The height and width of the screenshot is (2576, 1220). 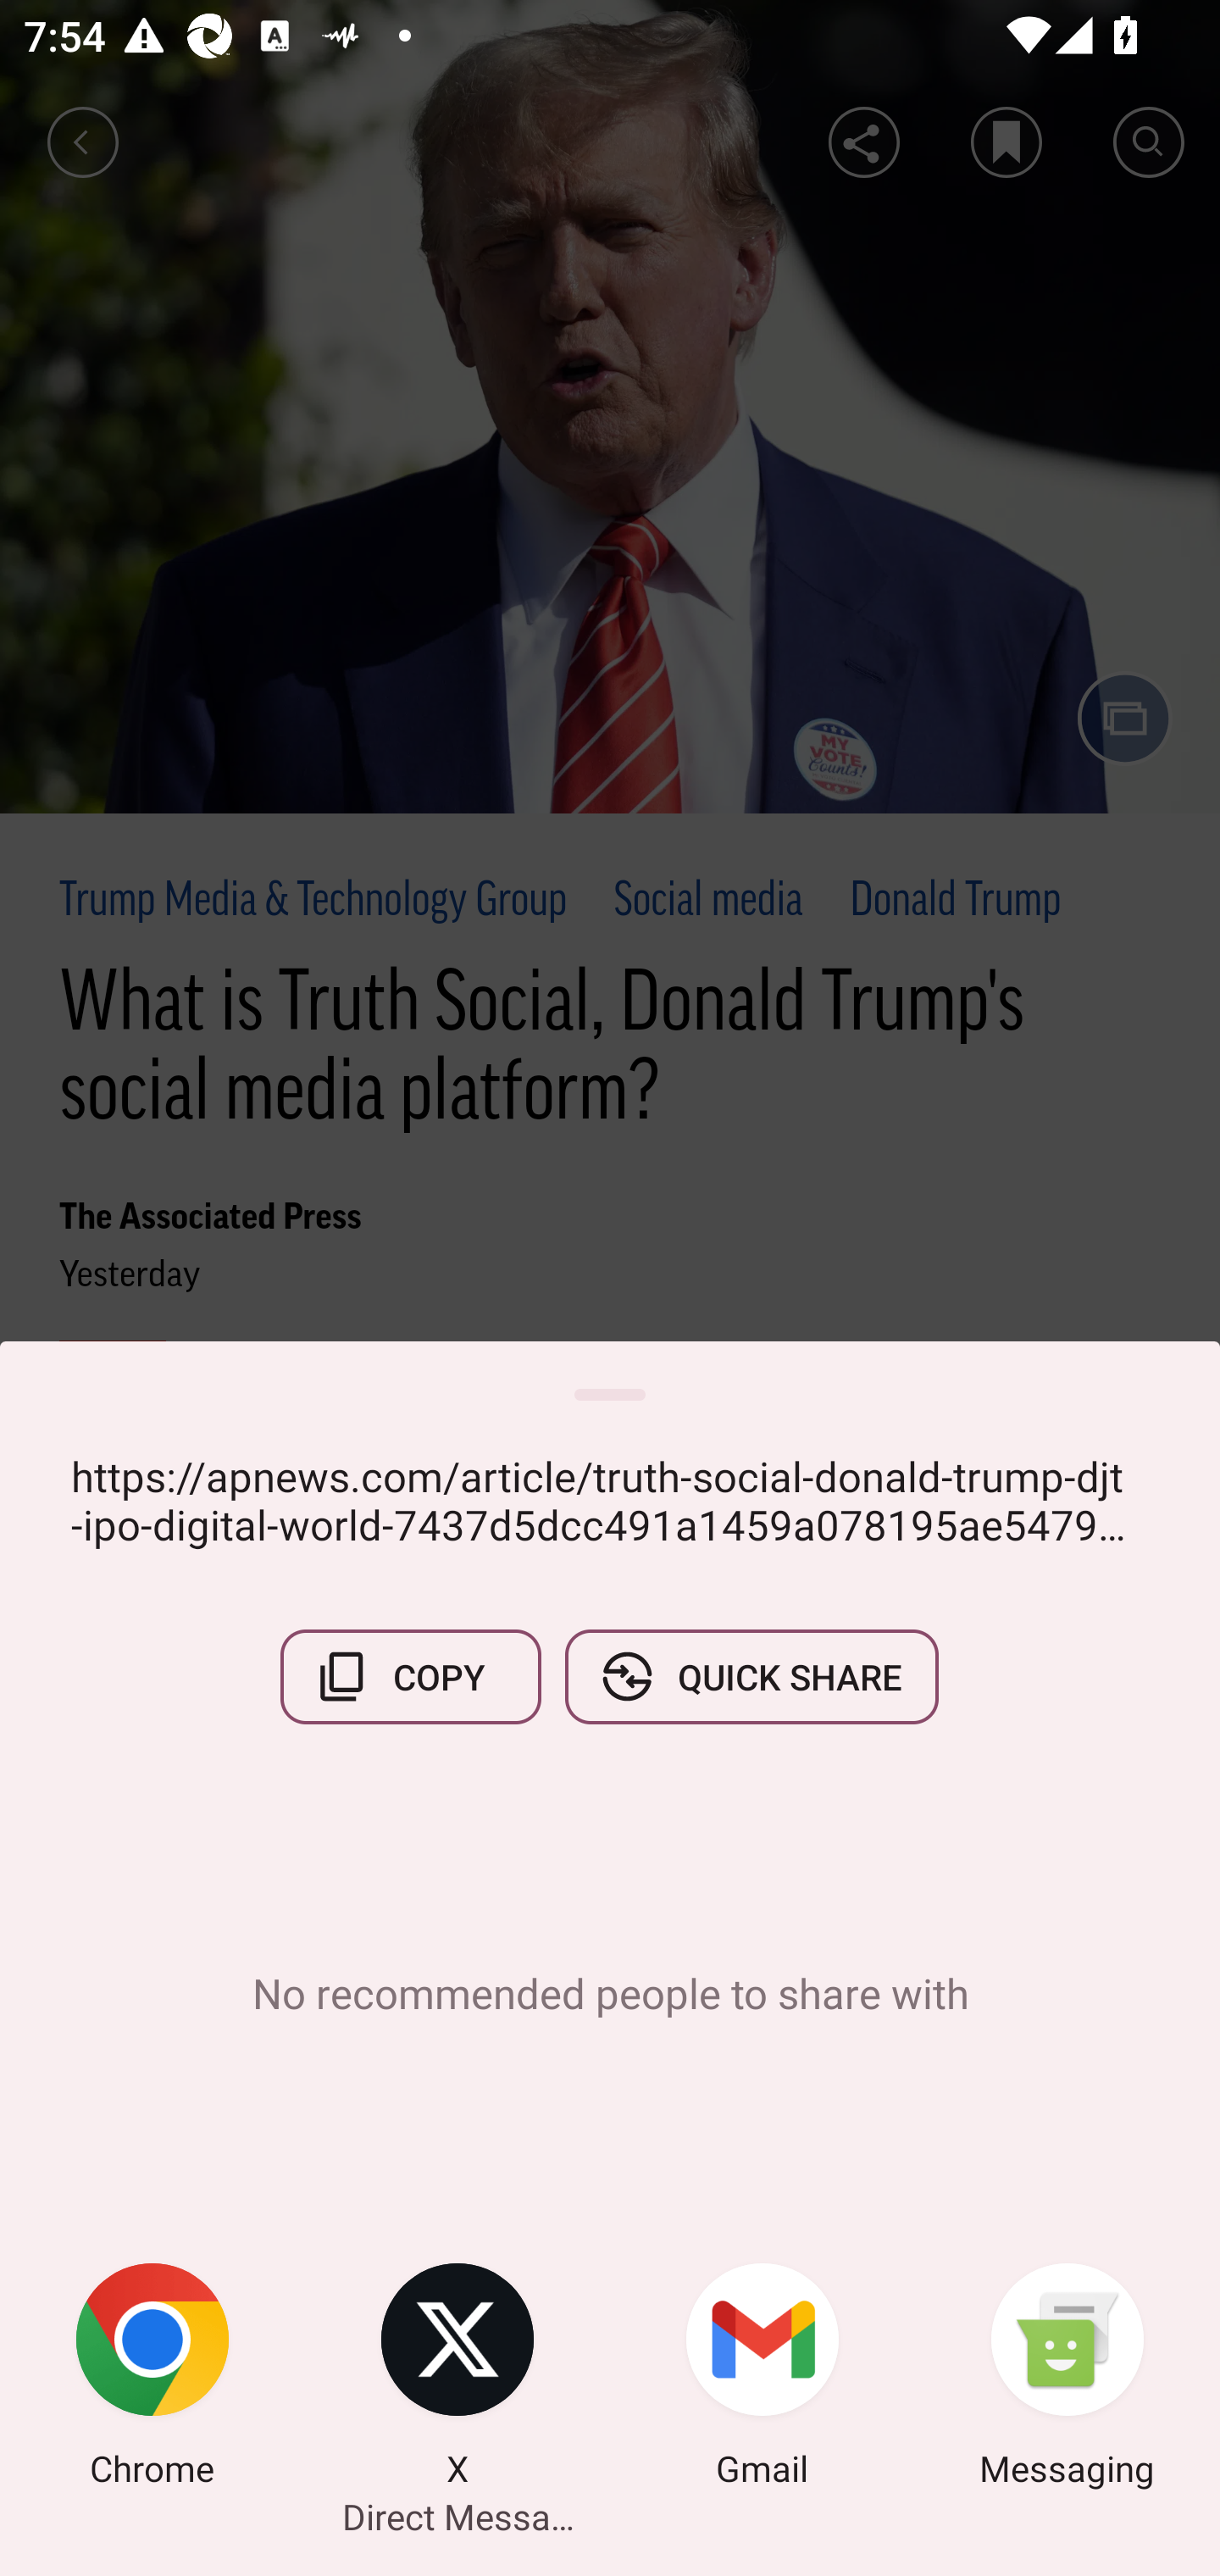 I want to click on COPY, so click(x=411, y=1676).